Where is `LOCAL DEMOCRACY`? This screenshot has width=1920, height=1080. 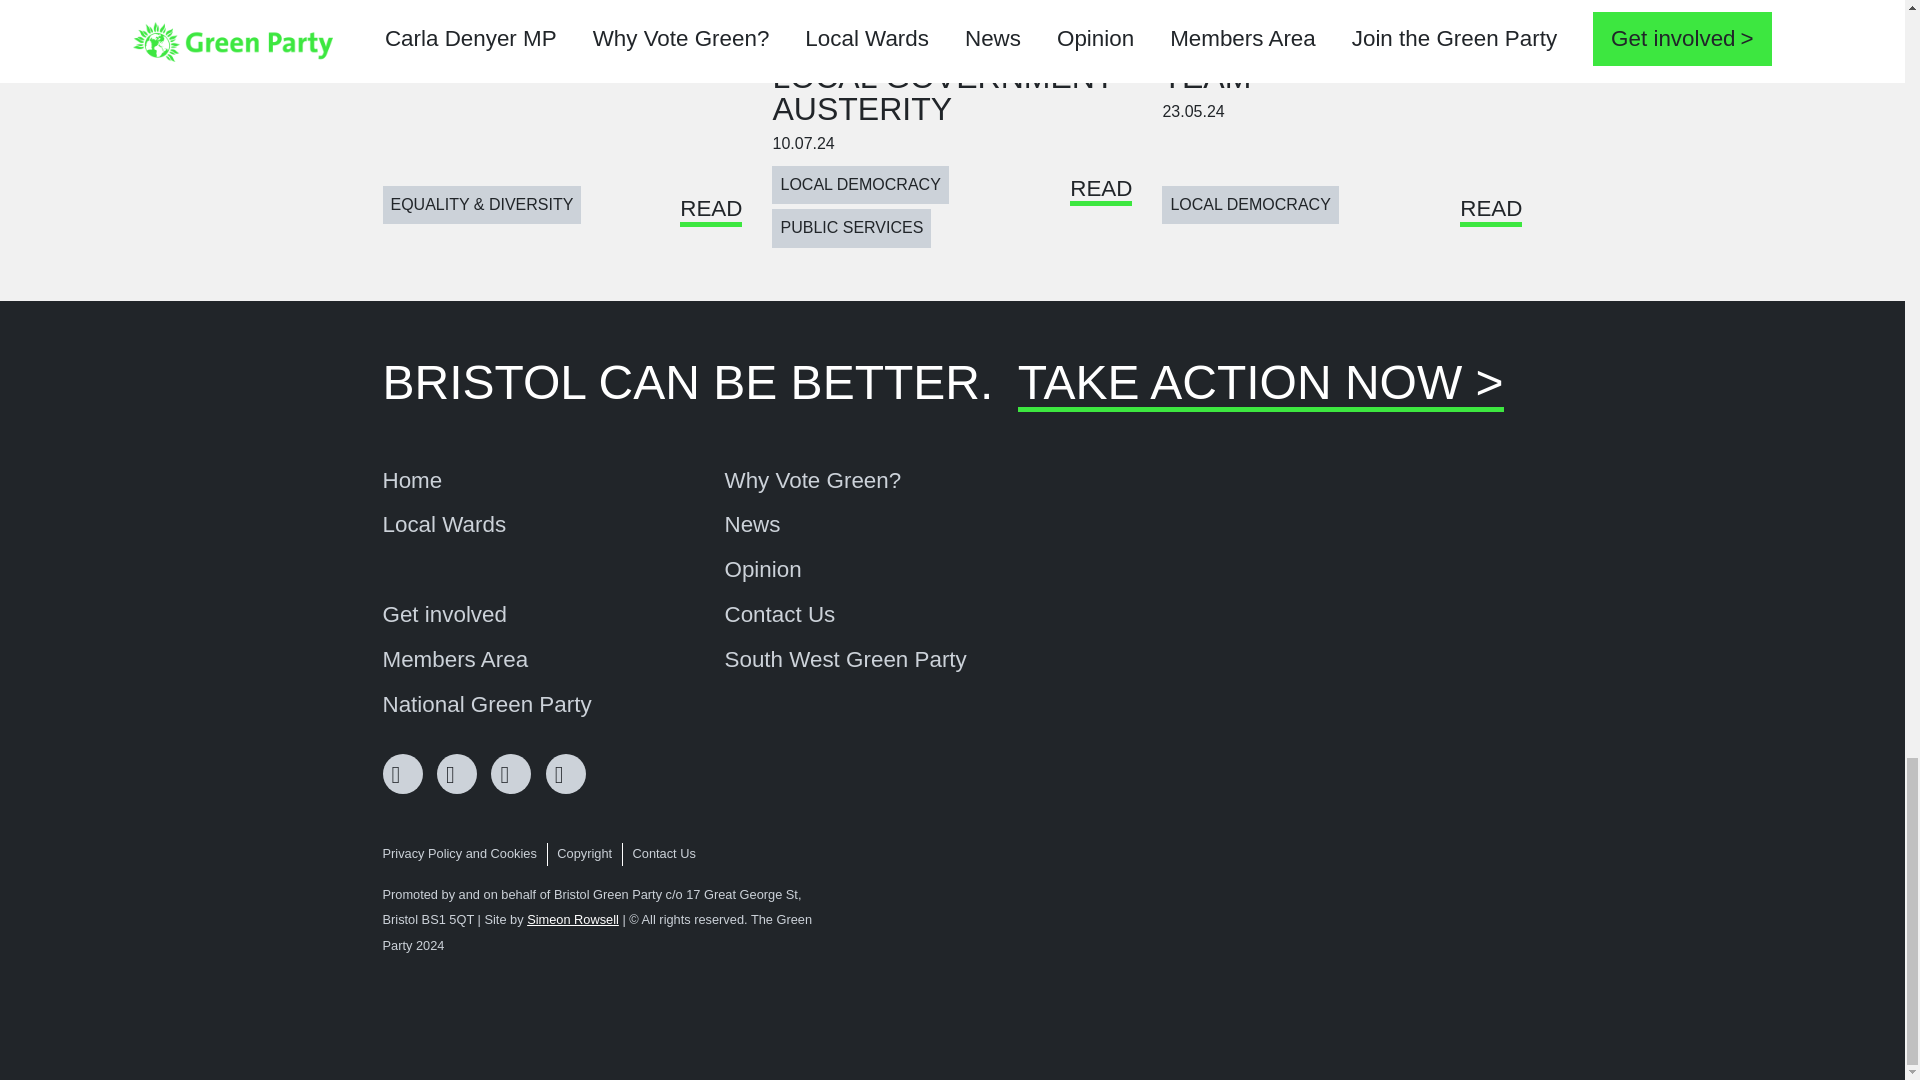
LOCAL DEMOCRACY is located at coordinates (860, 185).